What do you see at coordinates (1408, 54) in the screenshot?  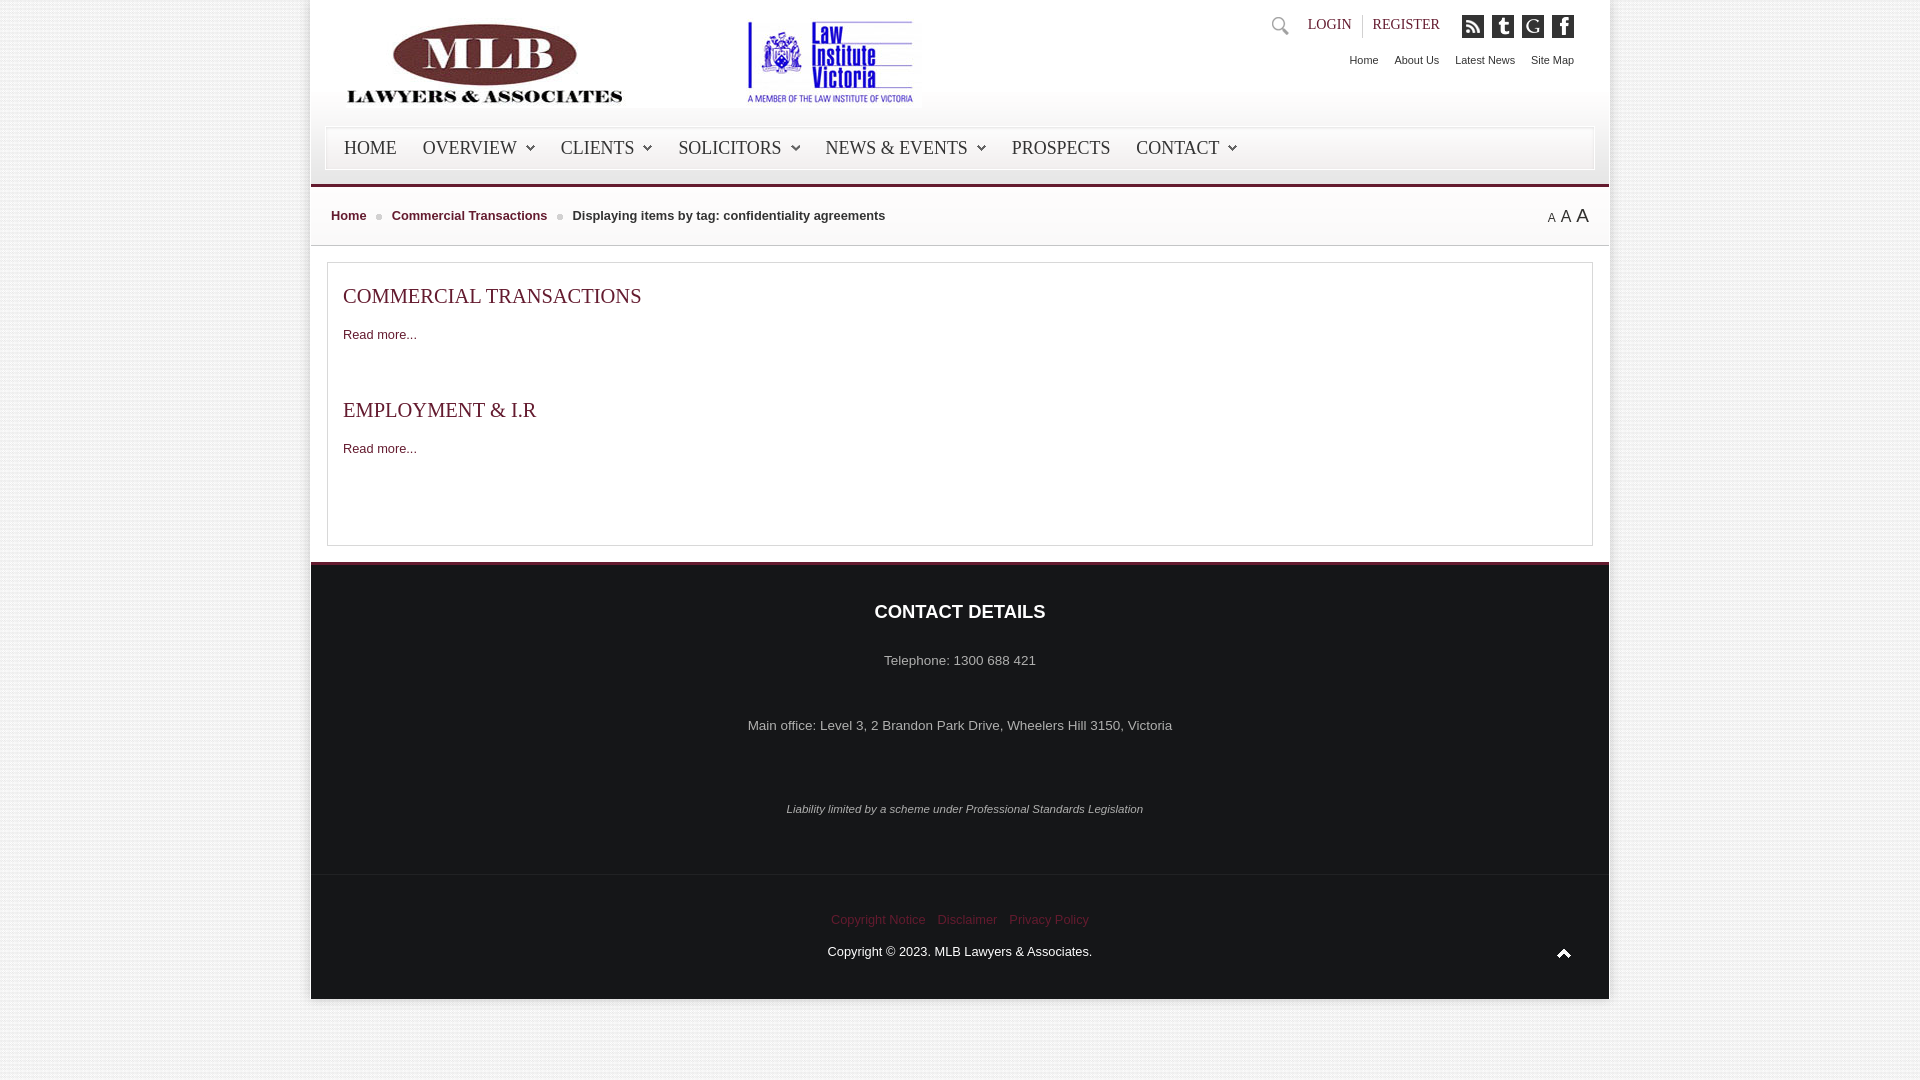 I see `About Us` at bounding box center [1408, 54].